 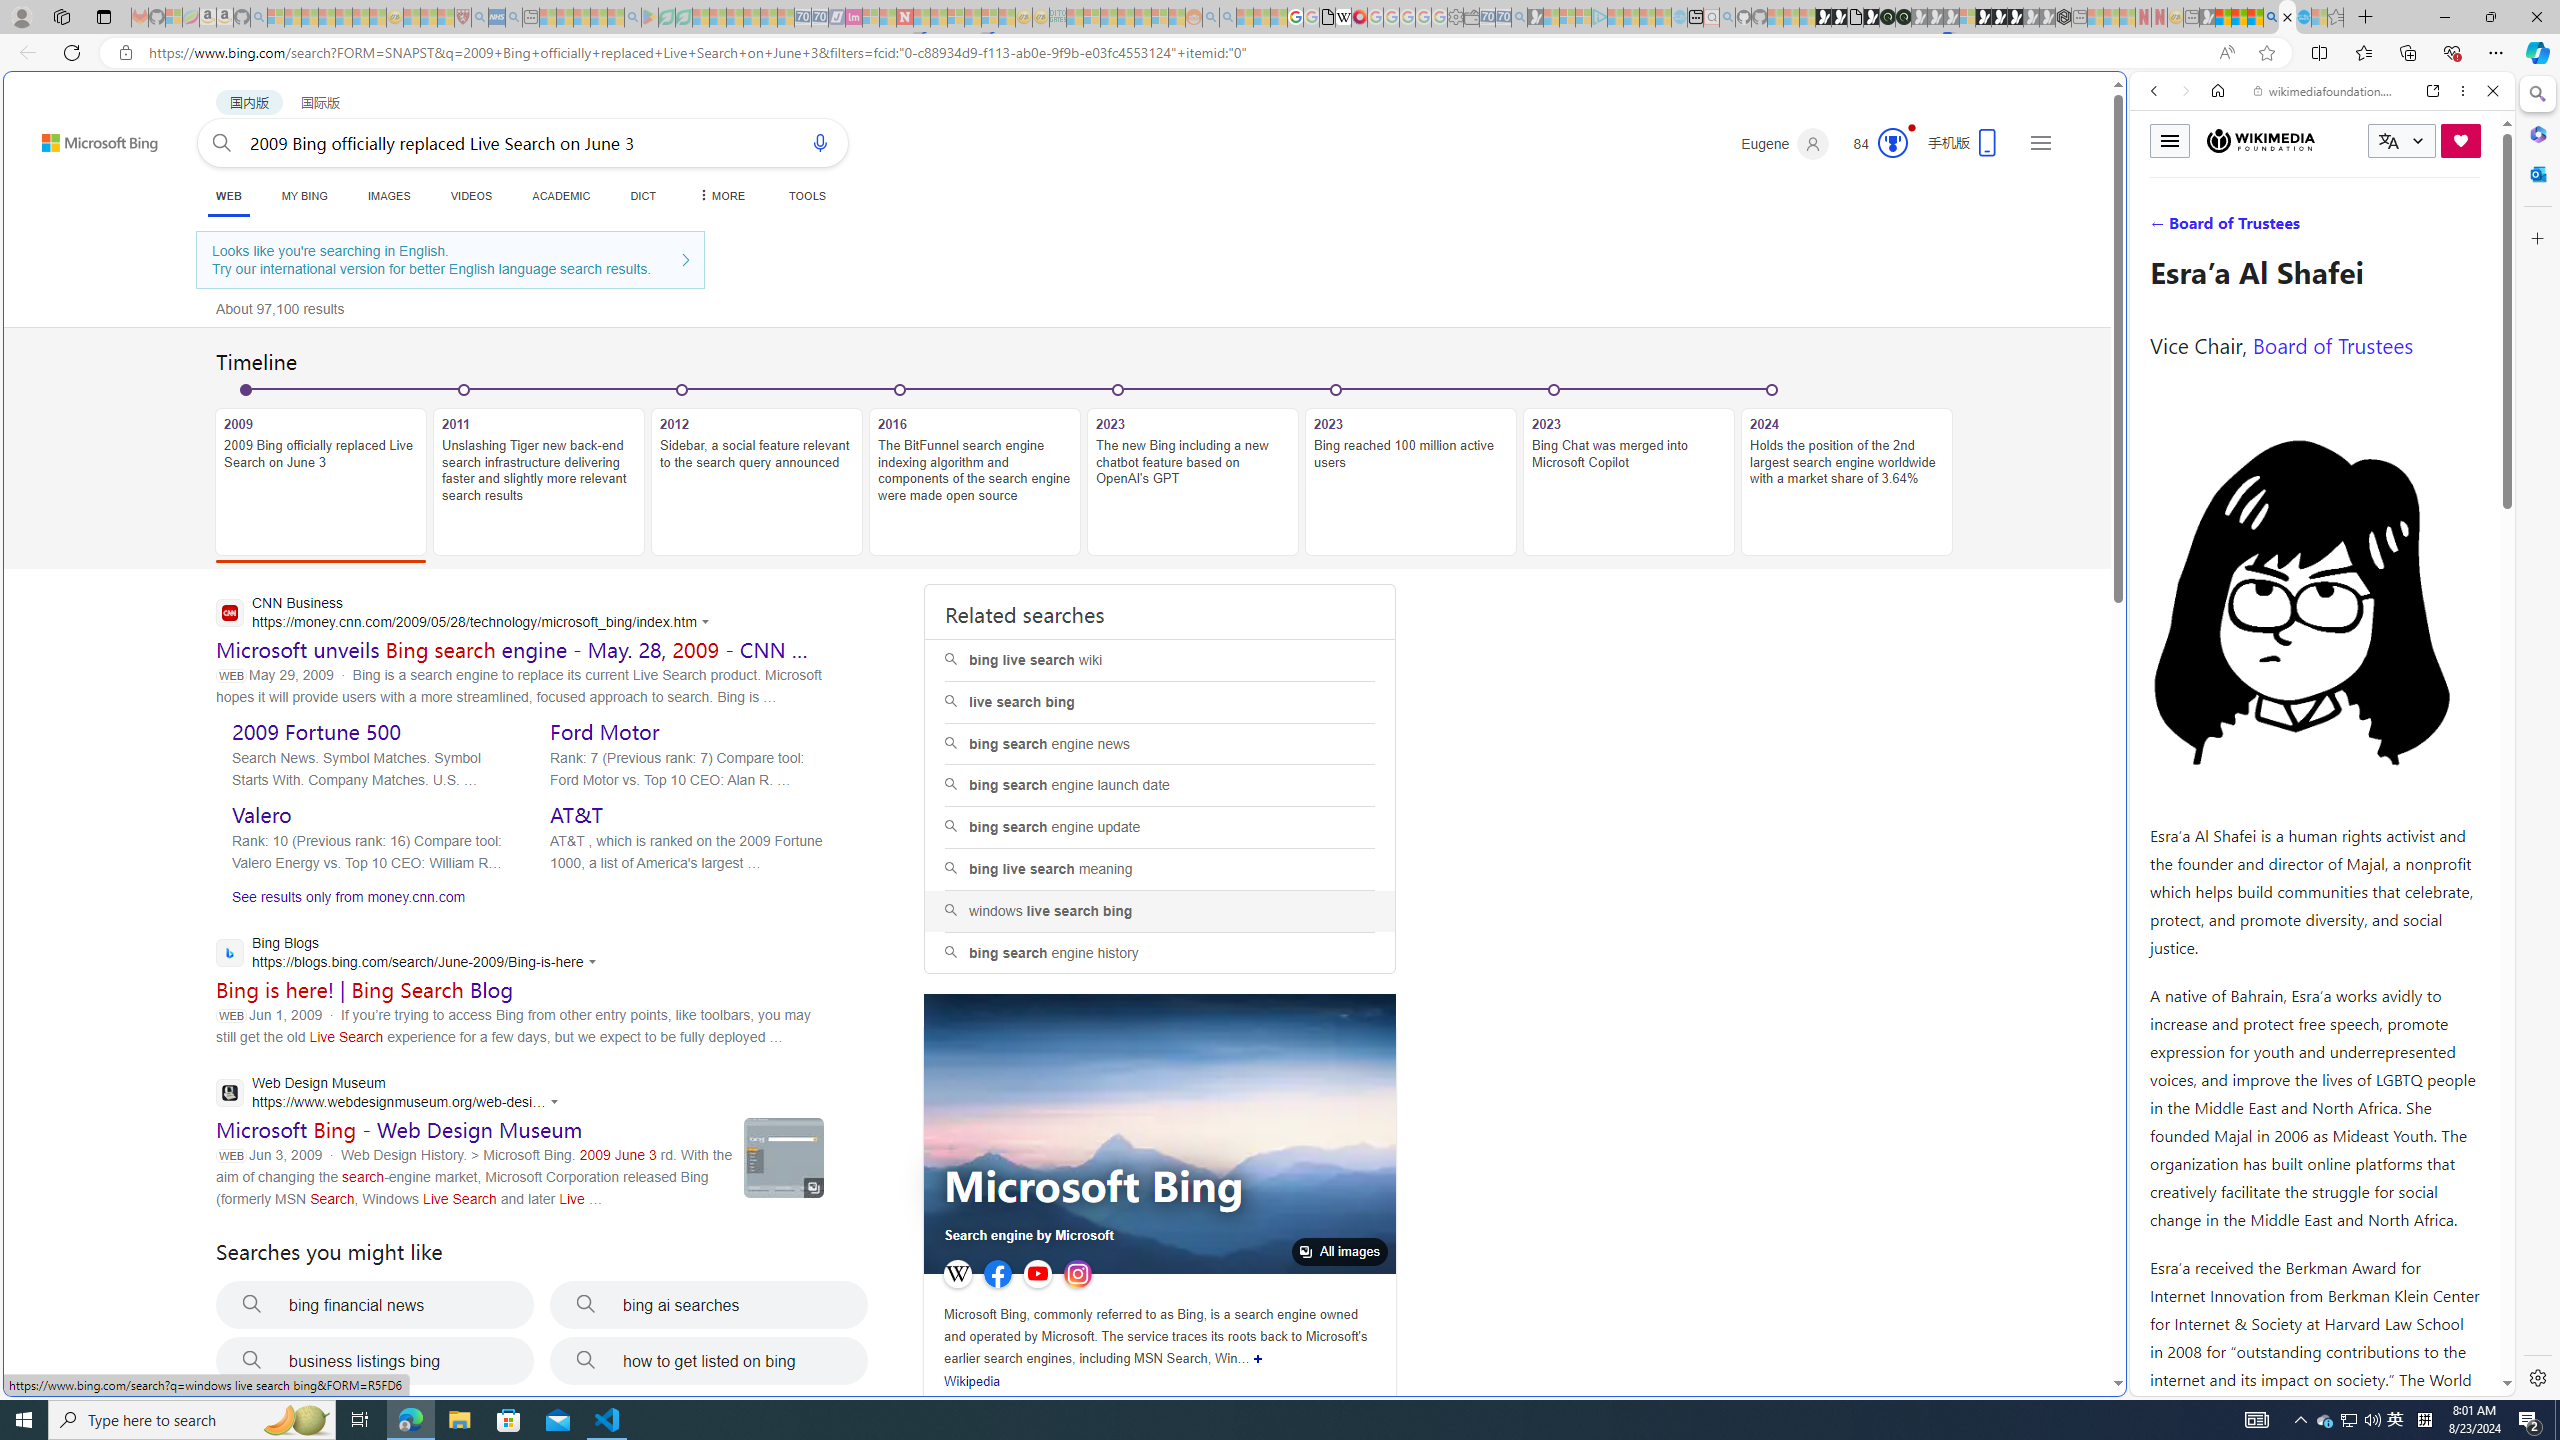 I want to click on Valero, so click(x=262, y=814).